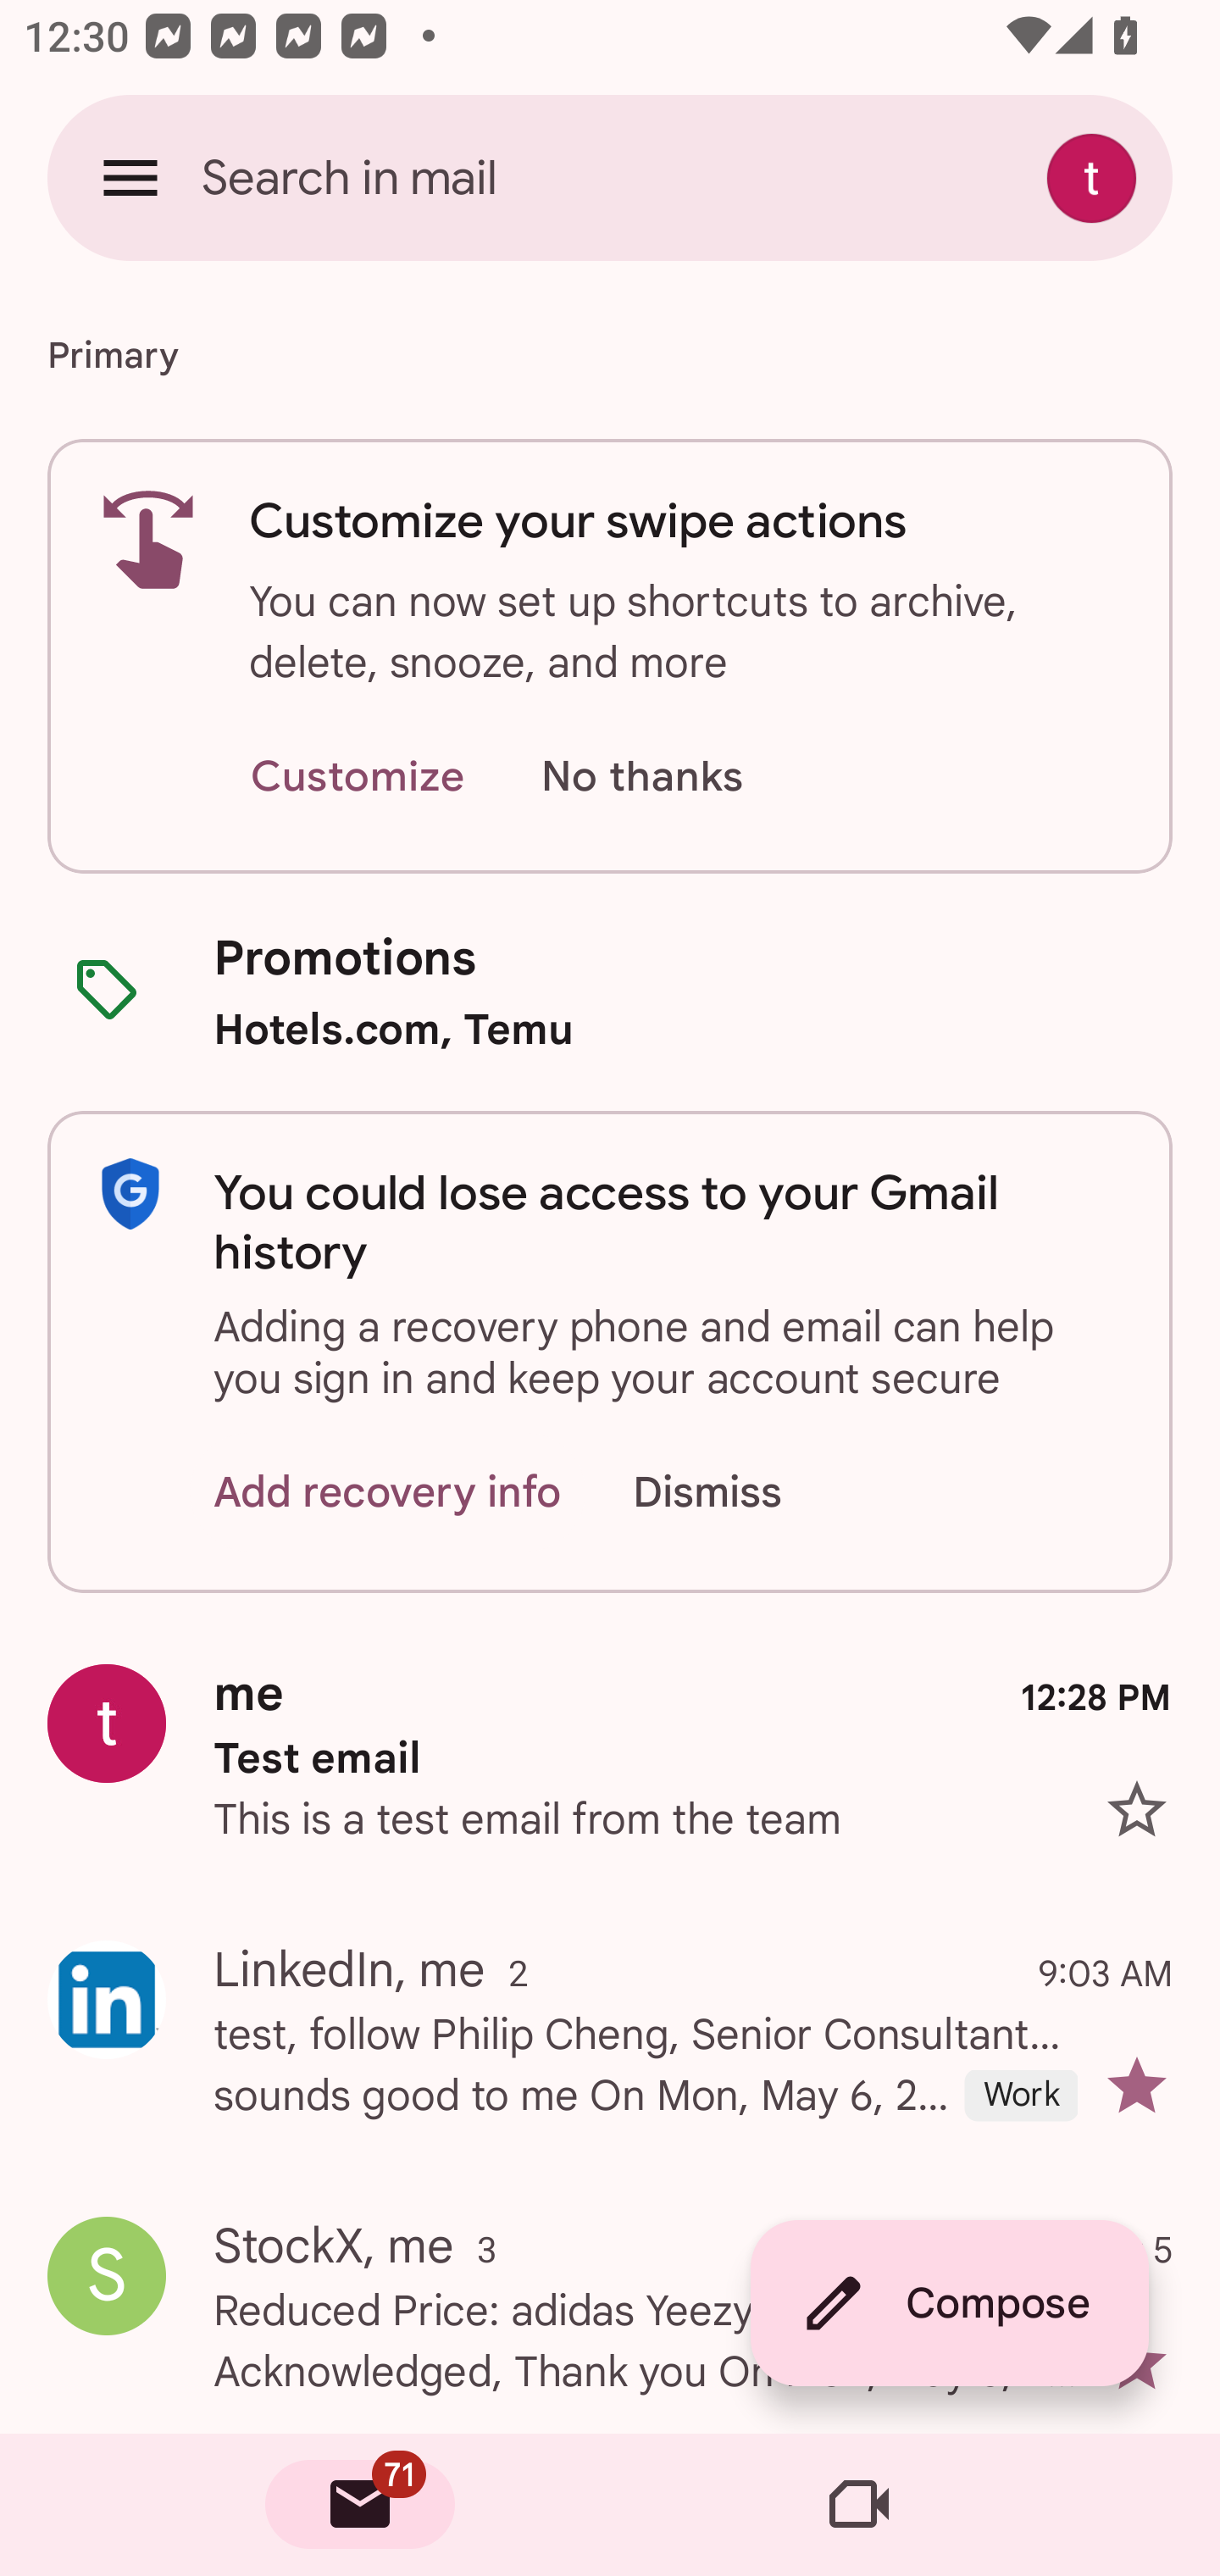 This screenshot has width=1220, height=2576. I want to click on Add recovery info, so click(388, 1493).